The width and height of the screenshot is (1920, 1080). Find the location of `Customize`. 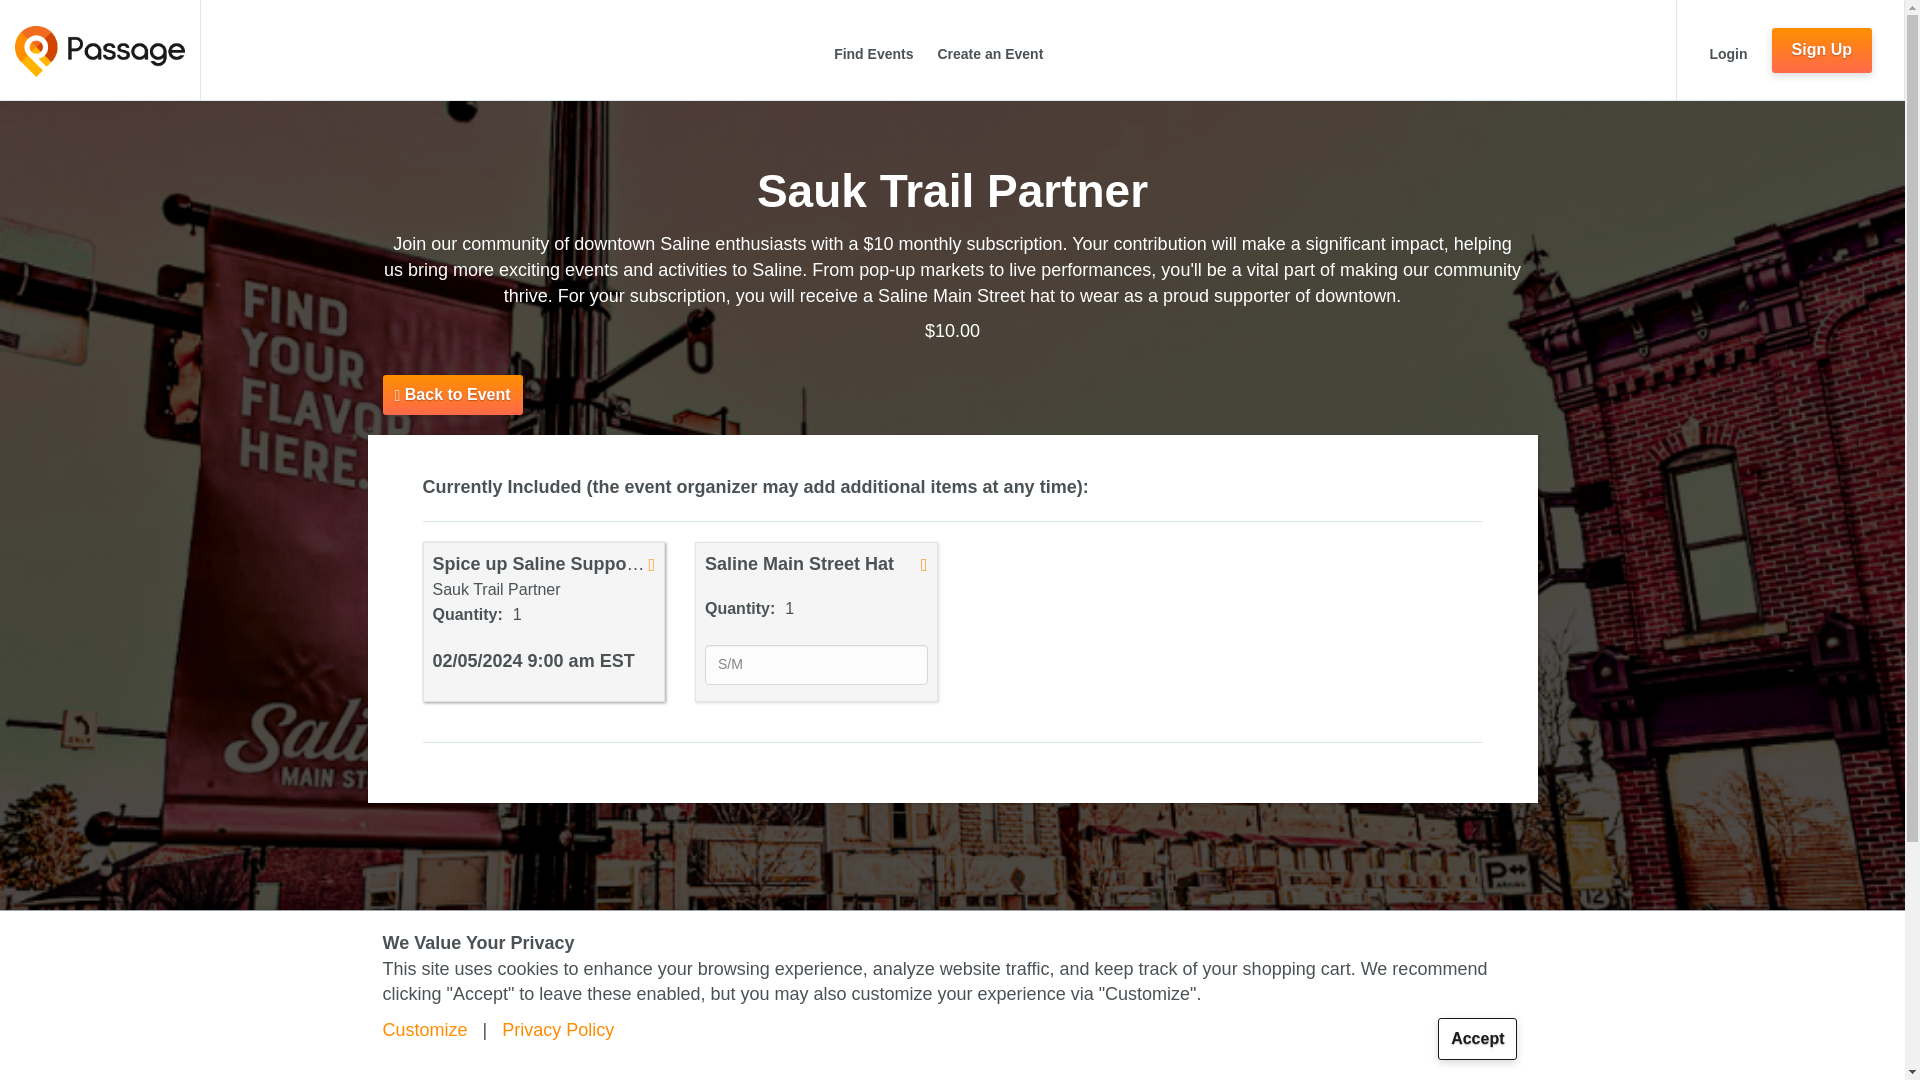

Customize is located at coordinates (424, 1030).